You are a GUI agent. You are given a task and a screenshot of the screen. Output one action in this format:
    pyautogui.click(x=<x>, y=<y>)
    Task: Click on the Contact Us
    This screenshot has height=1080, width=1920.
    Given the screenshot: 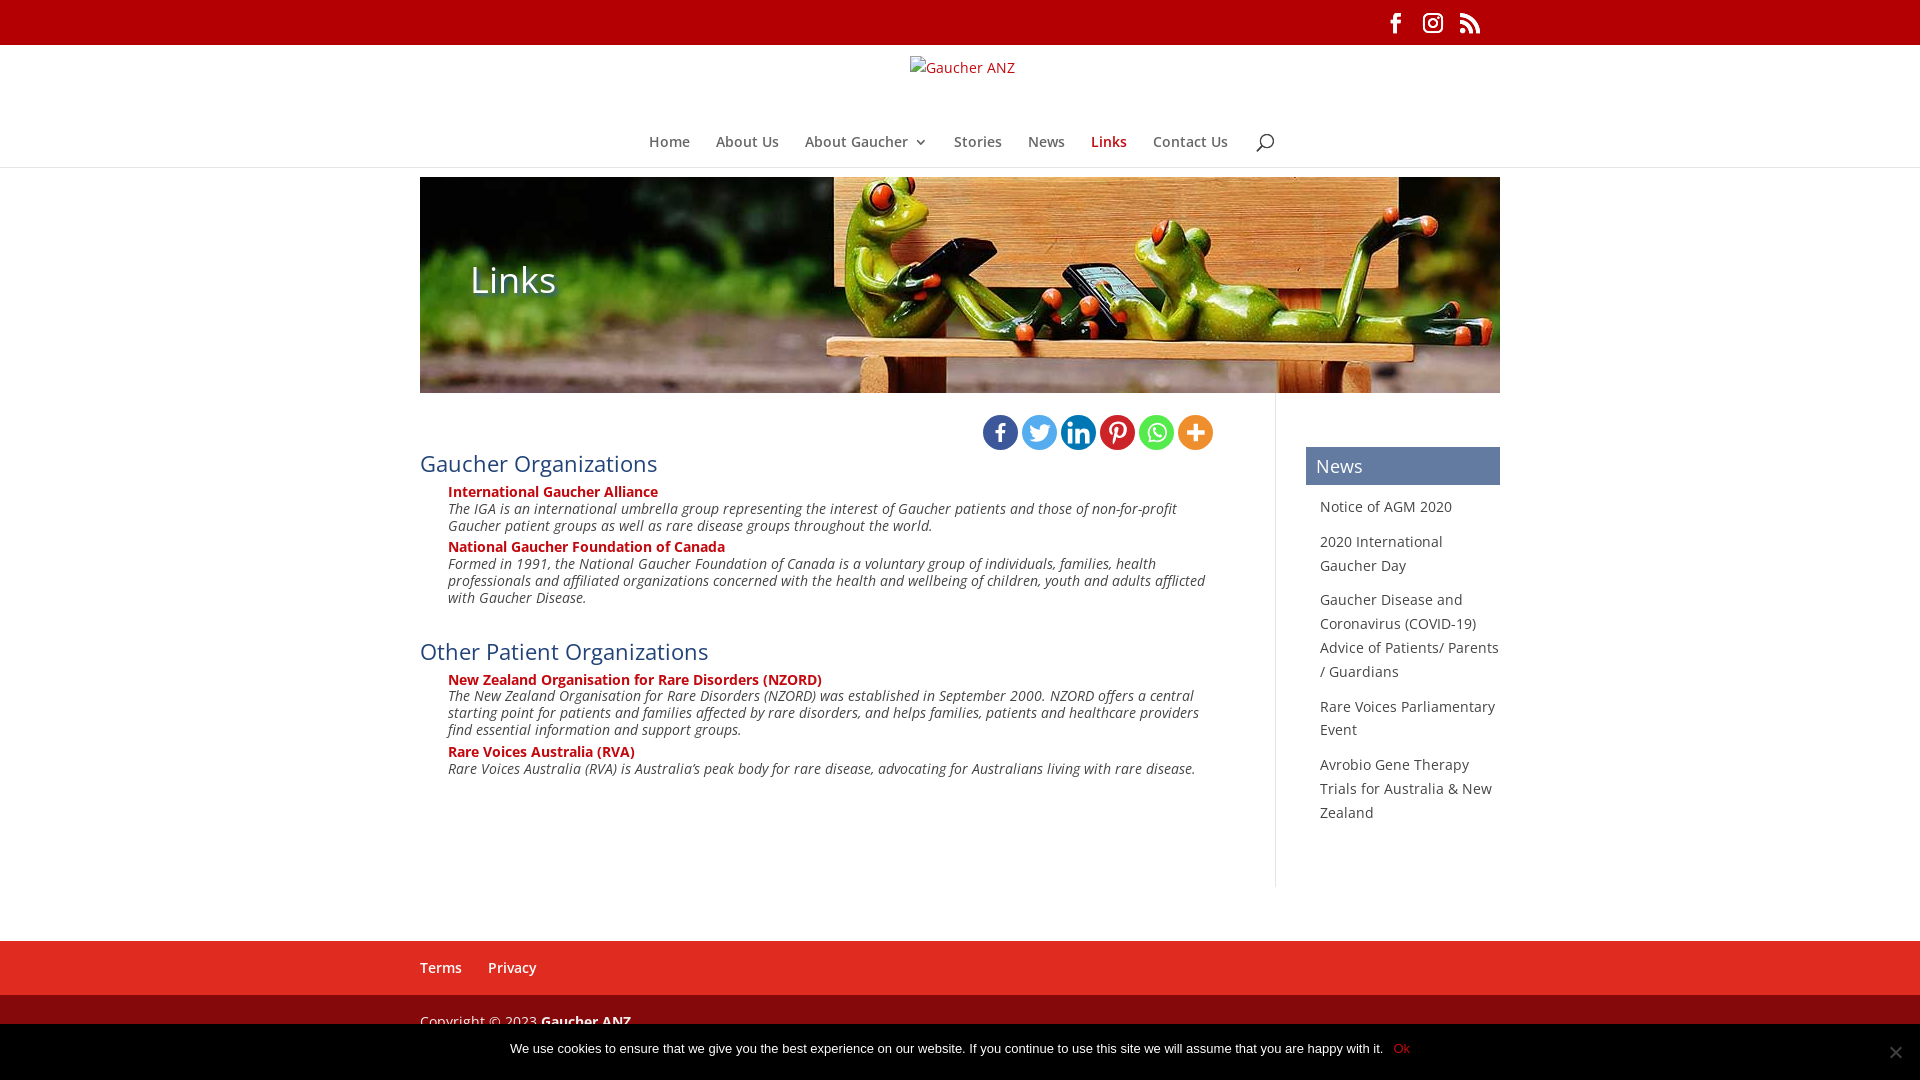 What is the action you would take?
    pyautogui.click(x=1190, y=151)
    